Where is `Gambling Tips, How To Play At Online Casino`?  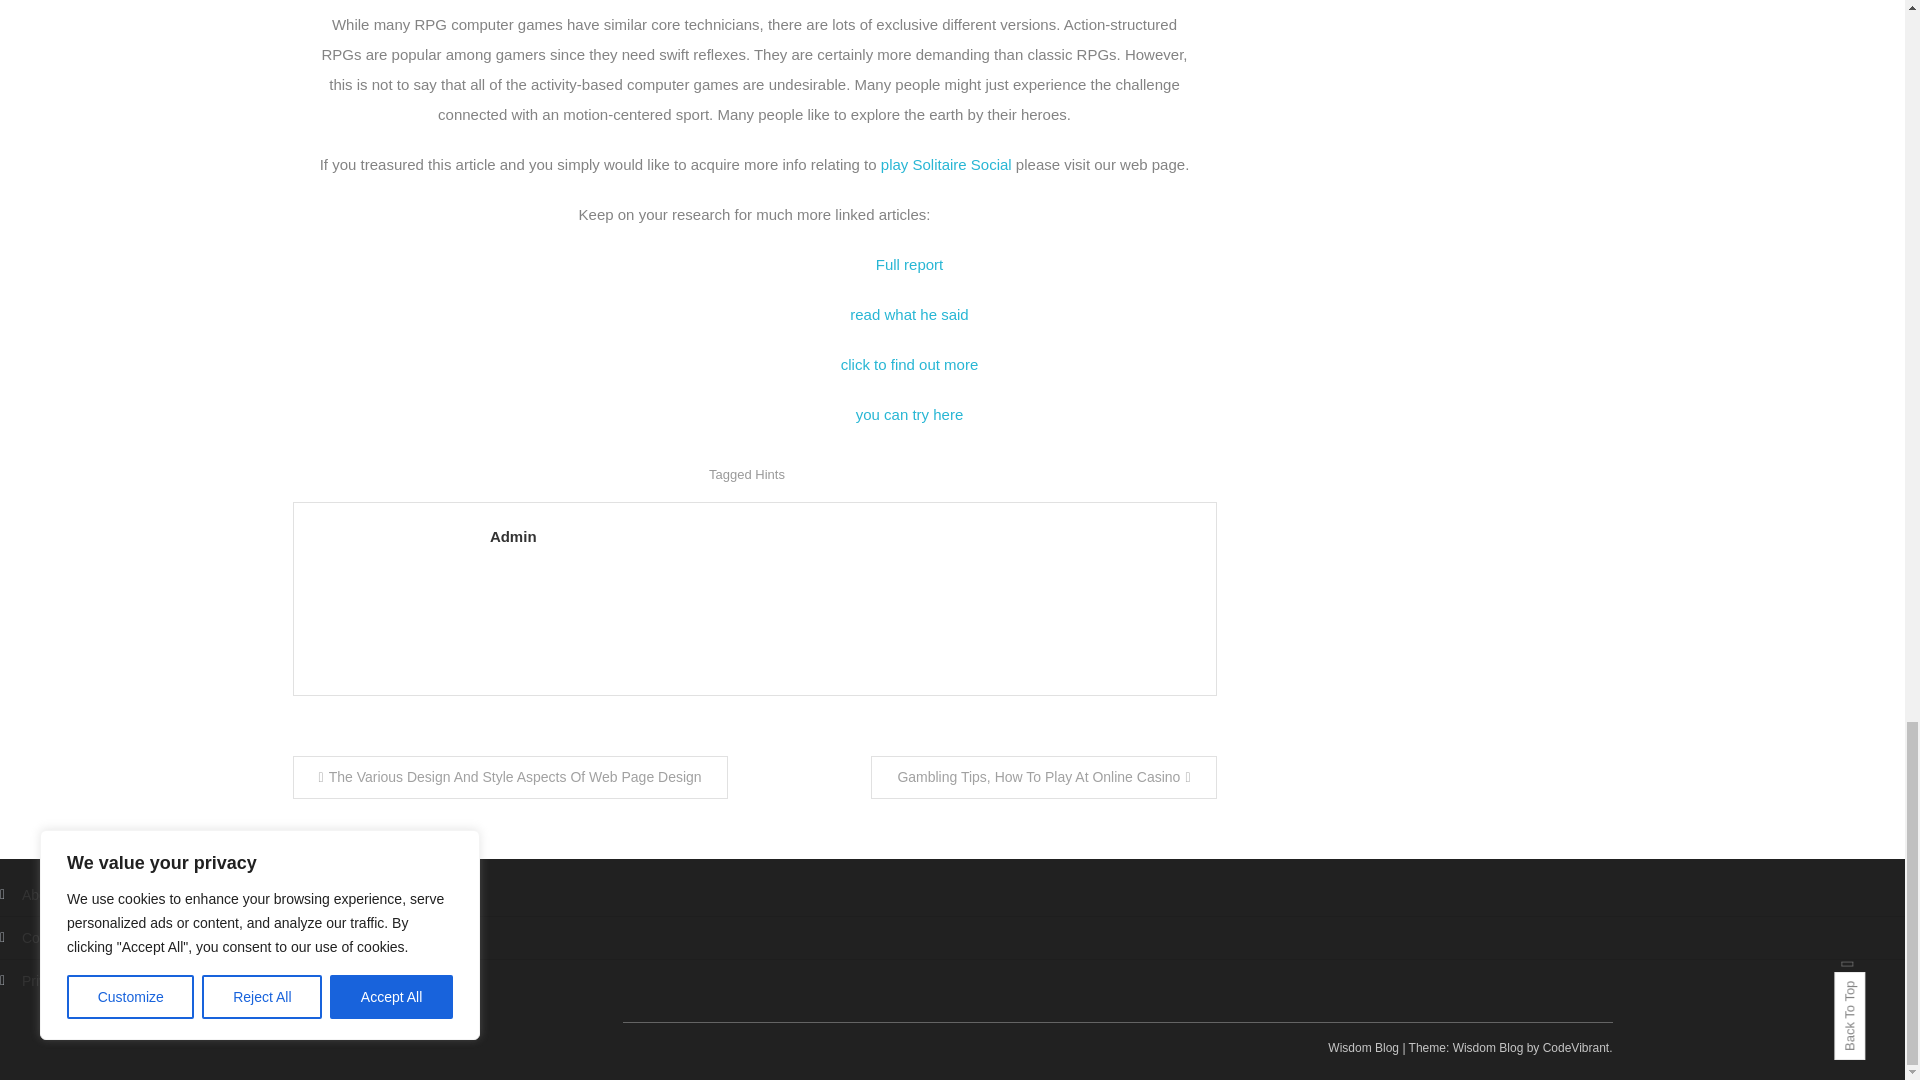 Gambling Tips, How To Play At Online Casino is located at coordinates (1043, 778).